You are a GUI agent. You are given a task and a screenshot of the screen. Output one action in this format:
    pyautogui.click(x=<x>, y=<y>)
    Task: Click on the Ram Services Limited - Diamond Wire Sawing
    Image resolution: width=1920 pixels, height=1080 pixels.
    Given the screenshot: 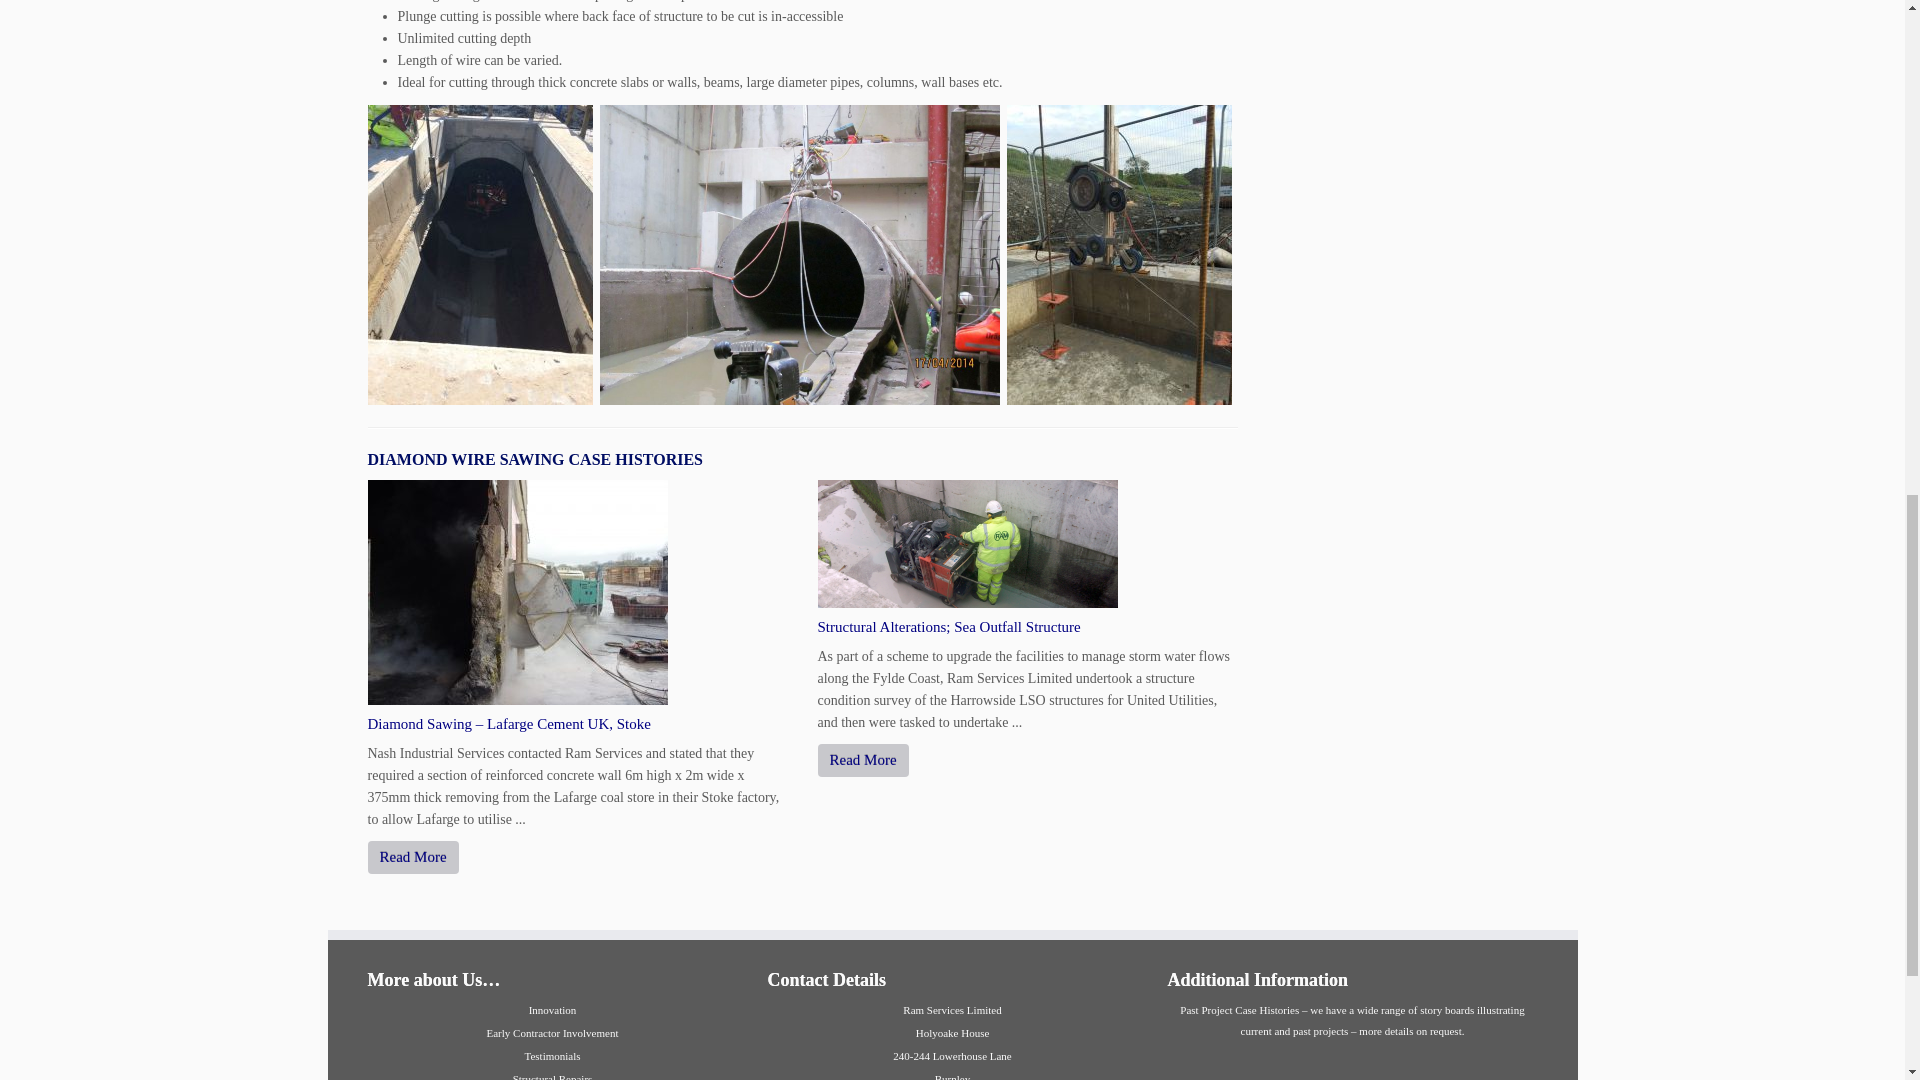 What is the action you would take?
    pyautogui.click(x=480, y=253)
    